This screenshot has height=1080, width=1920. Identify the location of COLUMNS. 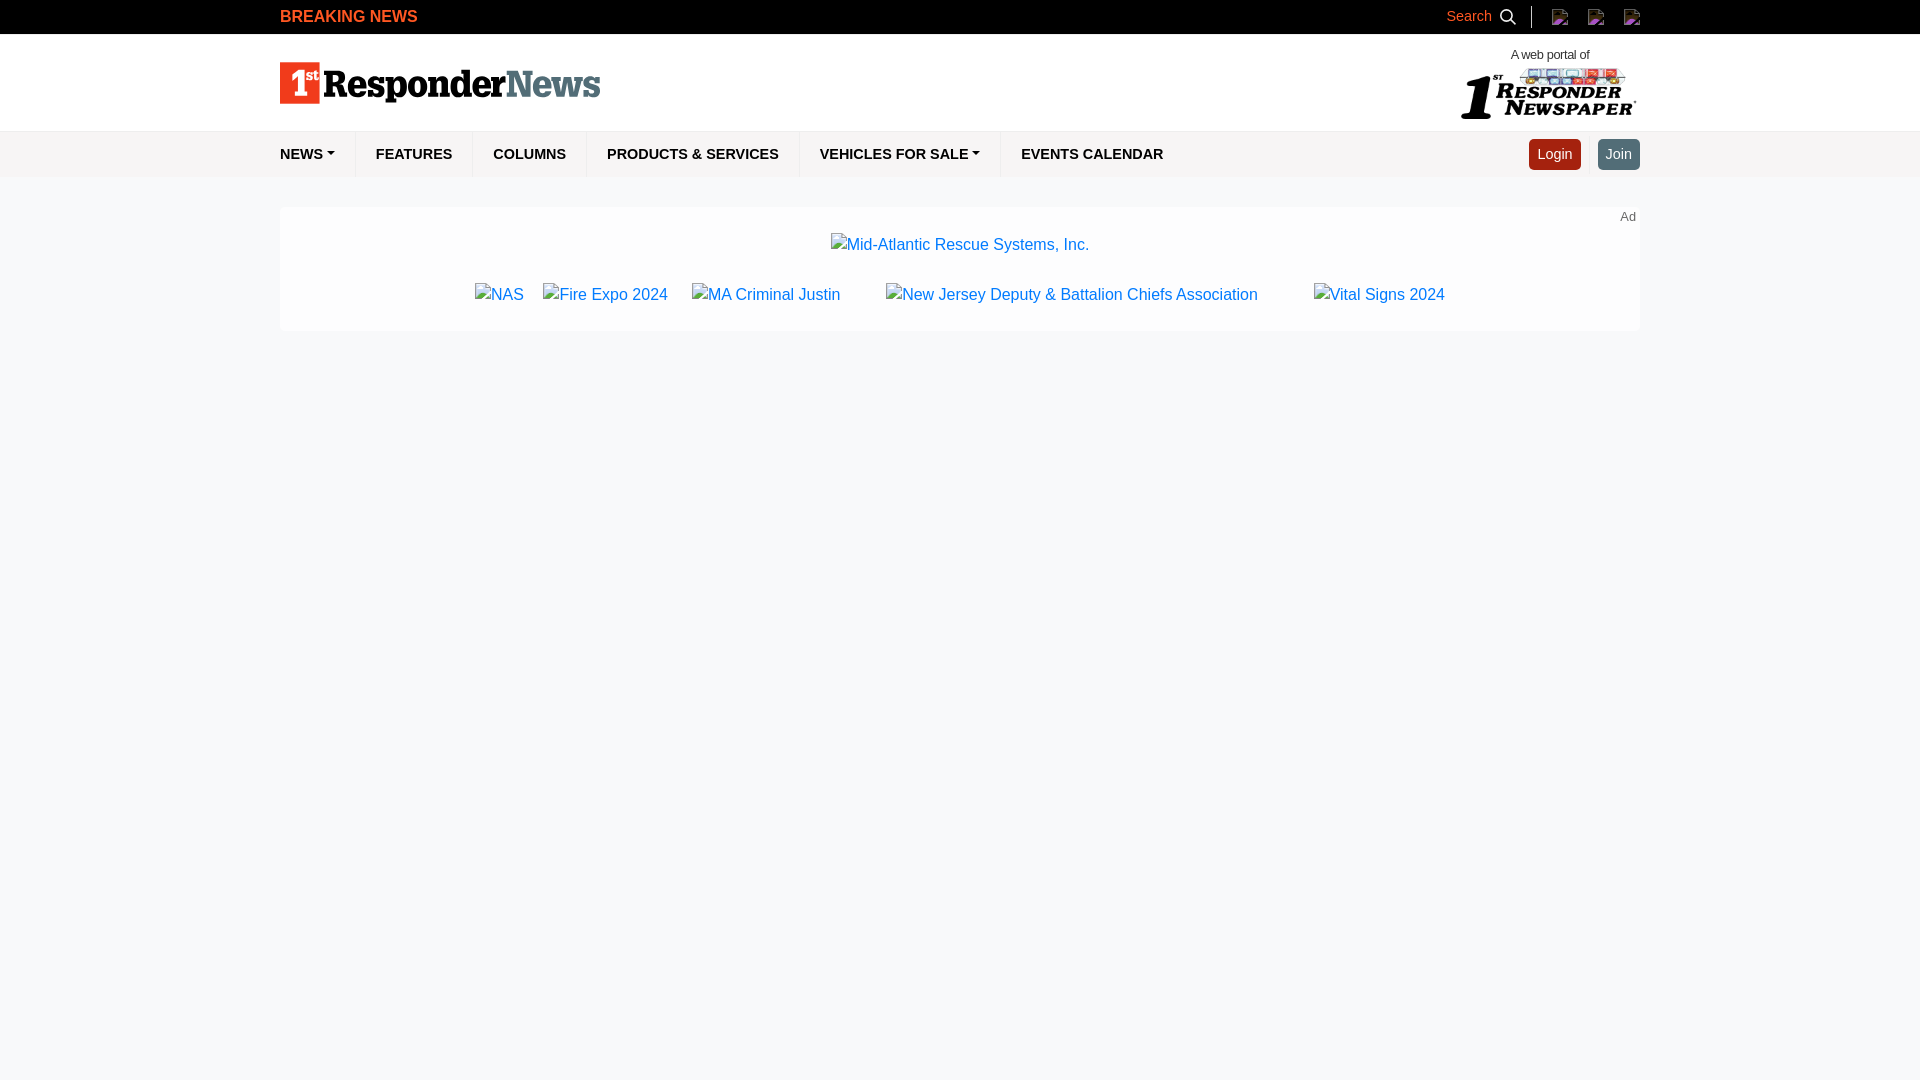
(528, 154).